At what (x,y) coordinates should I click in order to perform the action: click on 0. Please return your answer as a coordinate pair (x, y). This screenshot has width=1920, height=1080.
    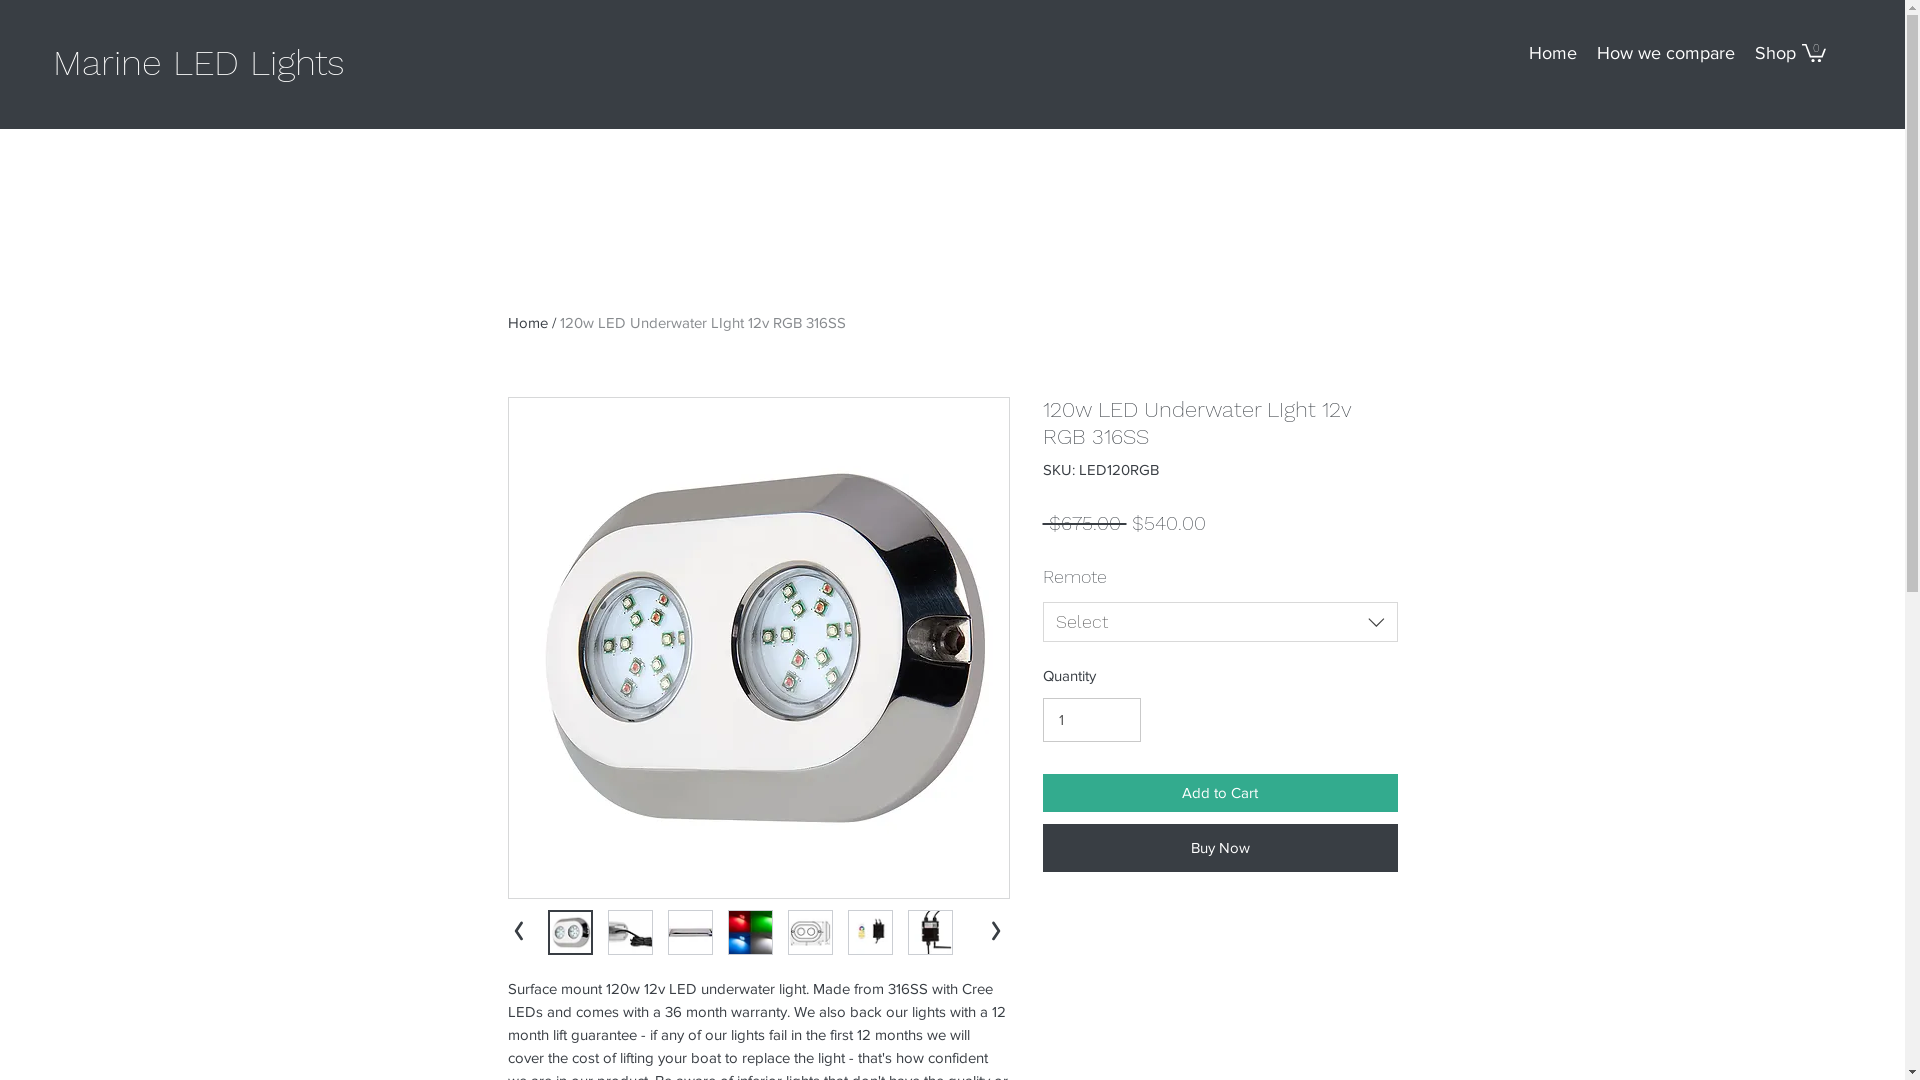
    Looking at the image, I should click on (1814, 52).